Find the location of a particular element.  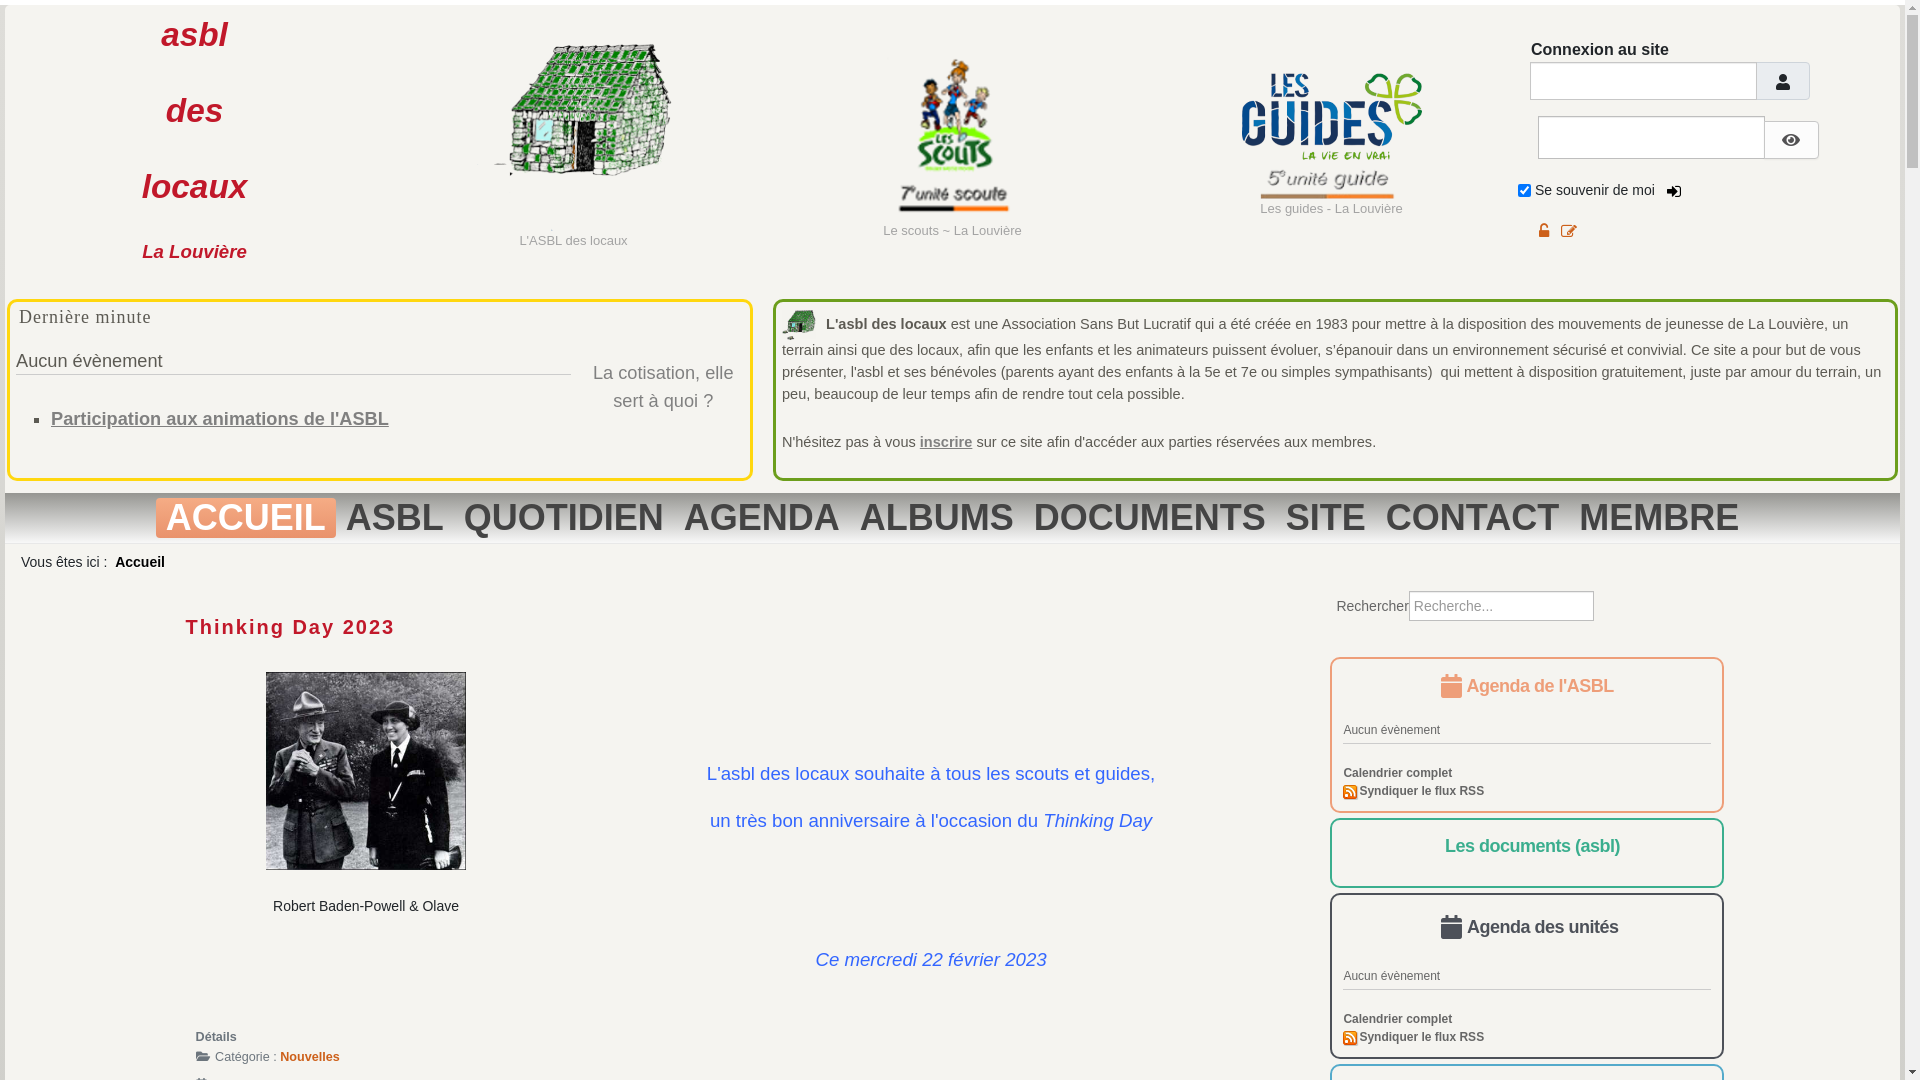

ACCUEIL is located at coordinates (246, 518).